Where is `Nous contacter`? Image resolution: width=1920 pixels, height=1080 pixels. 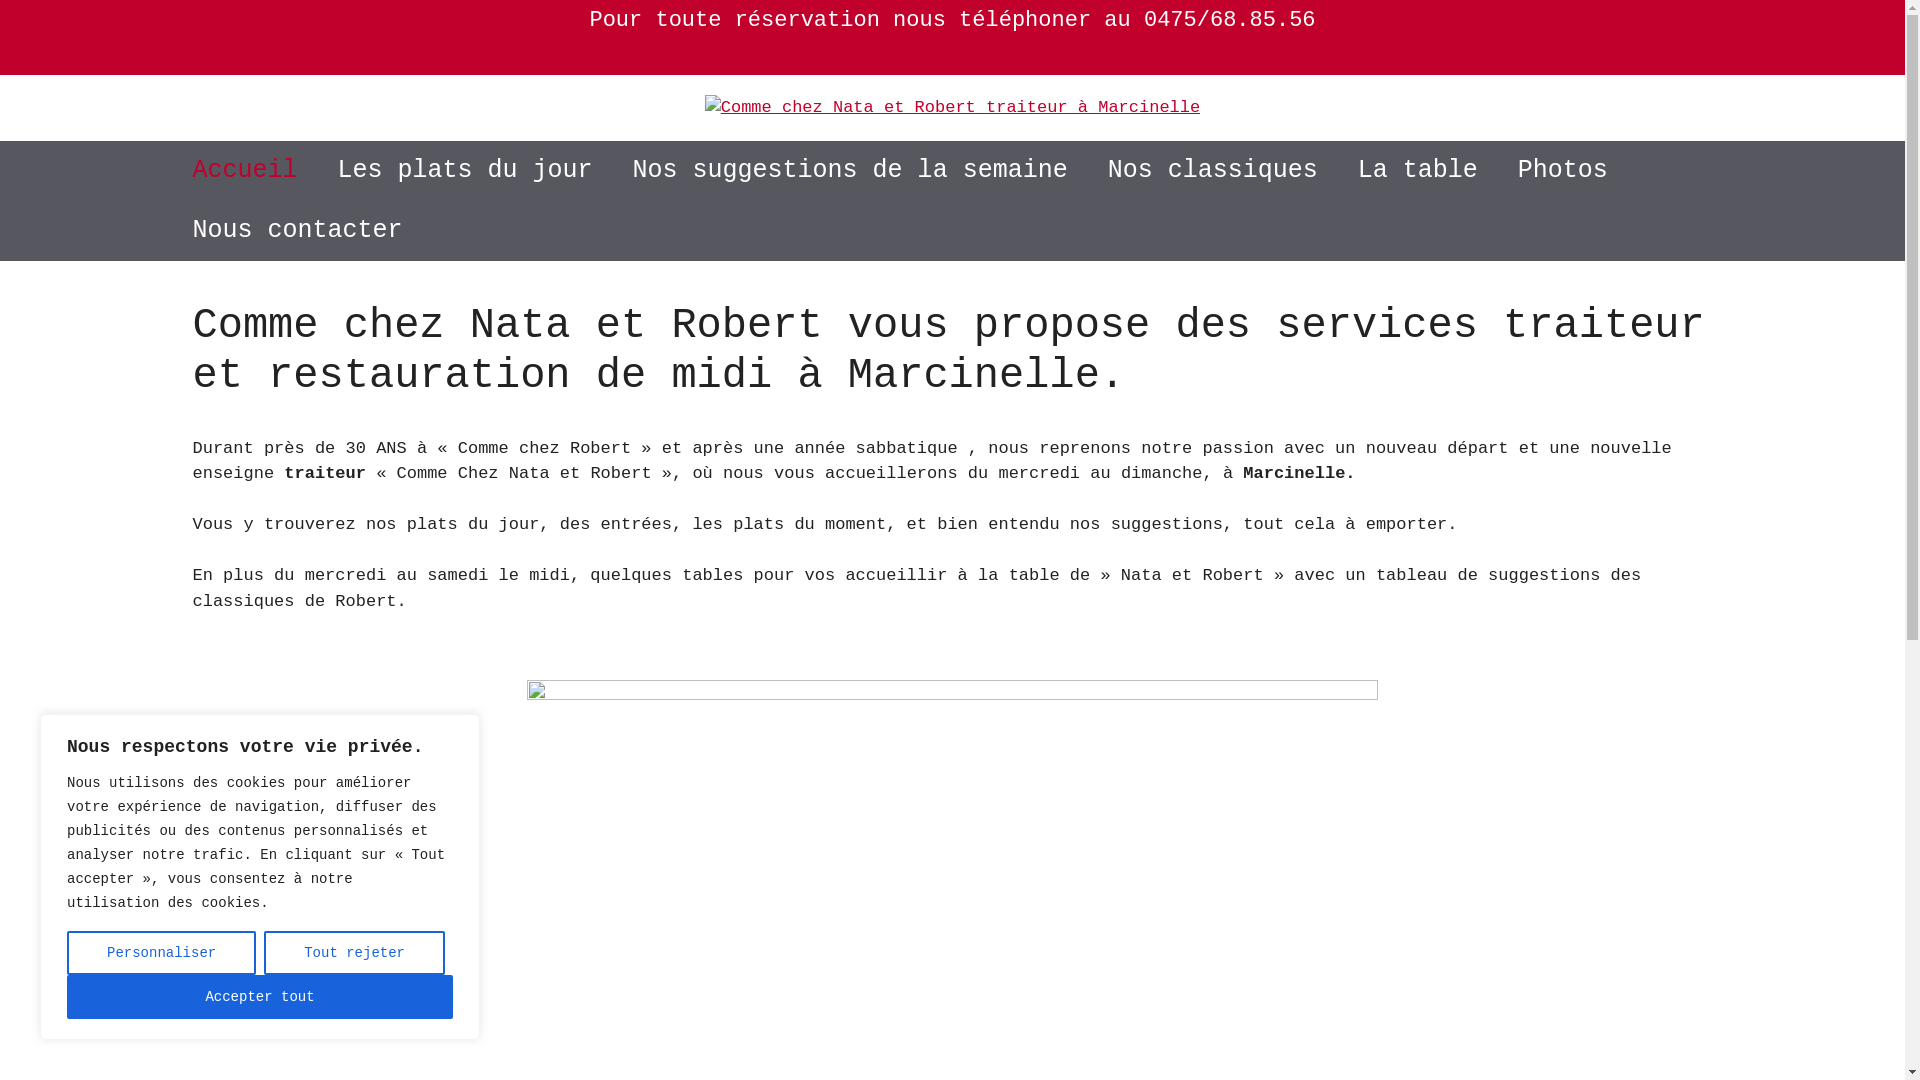 Nous contacter is located at coordinates (297, 231).